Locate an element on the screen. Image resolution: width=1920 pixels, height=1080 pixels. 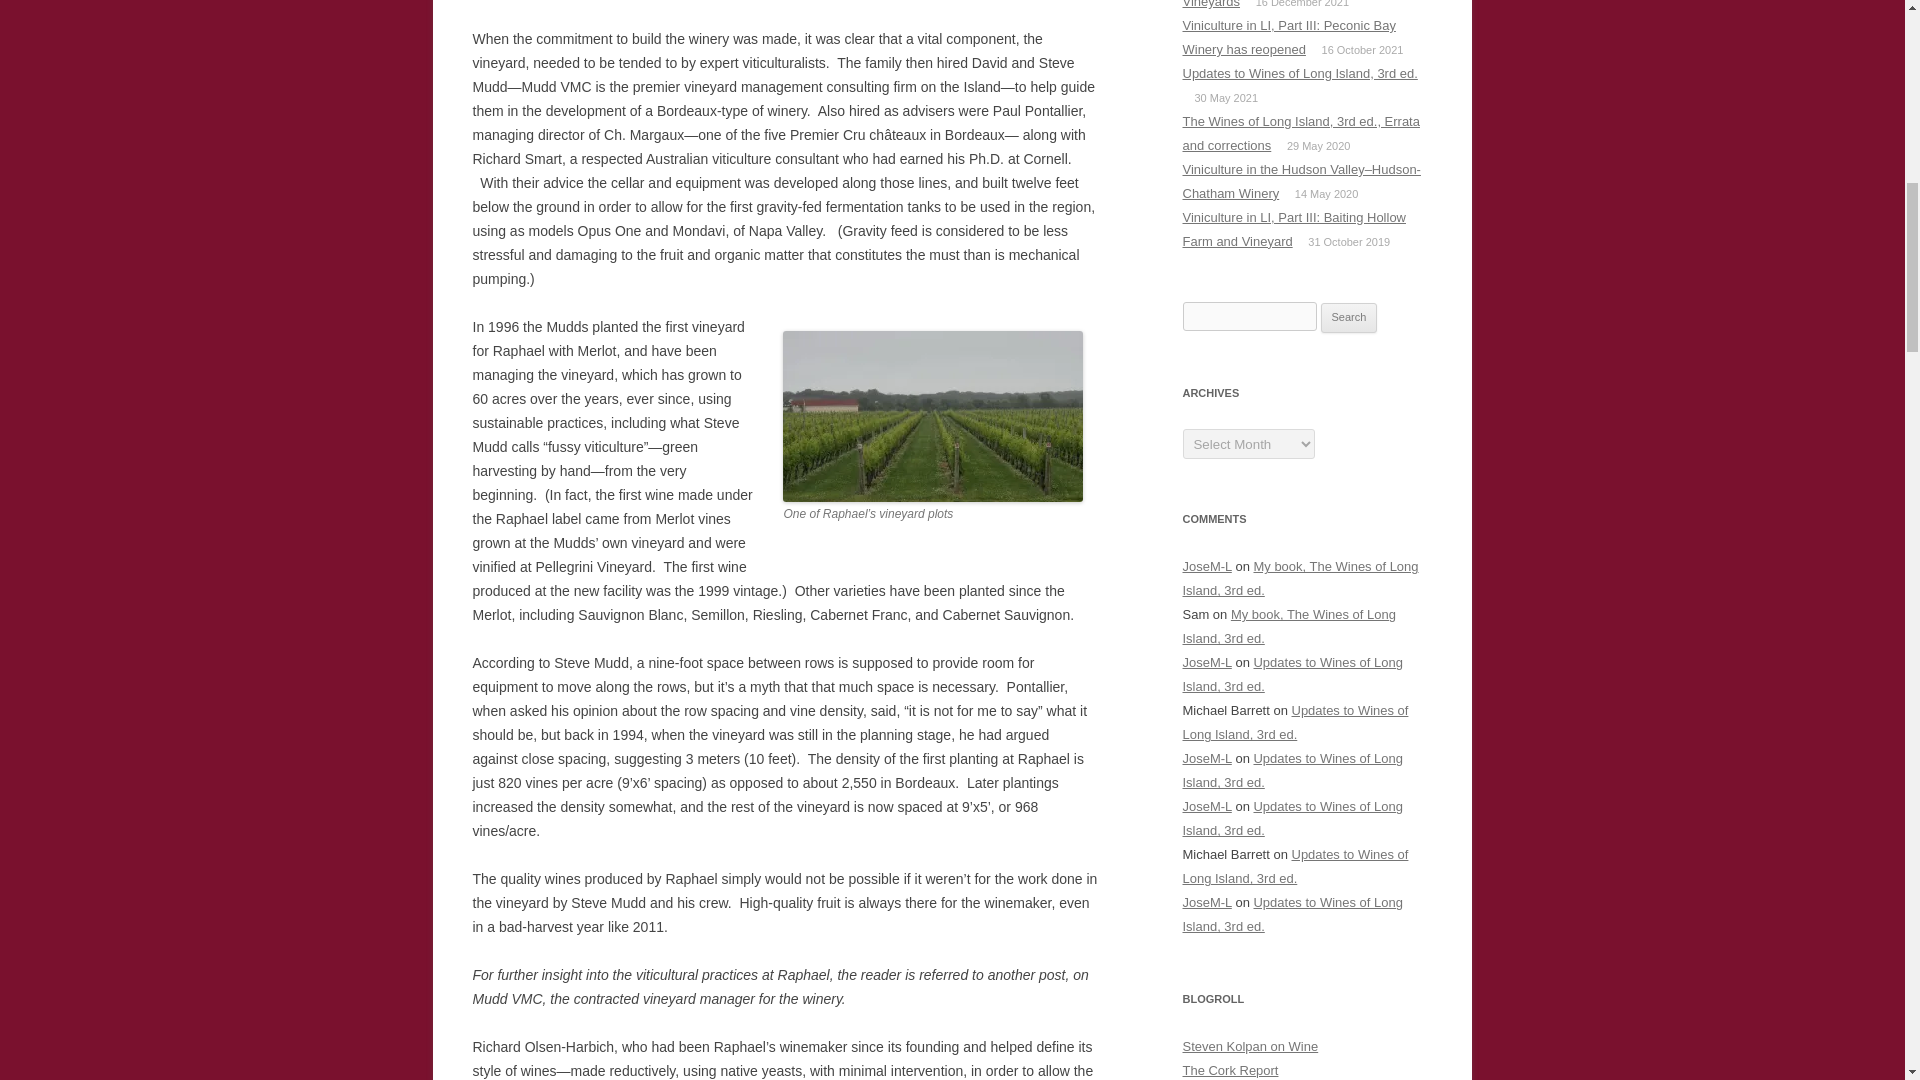
Raphael Winery, vineyard is located at coordinates (932, 416).